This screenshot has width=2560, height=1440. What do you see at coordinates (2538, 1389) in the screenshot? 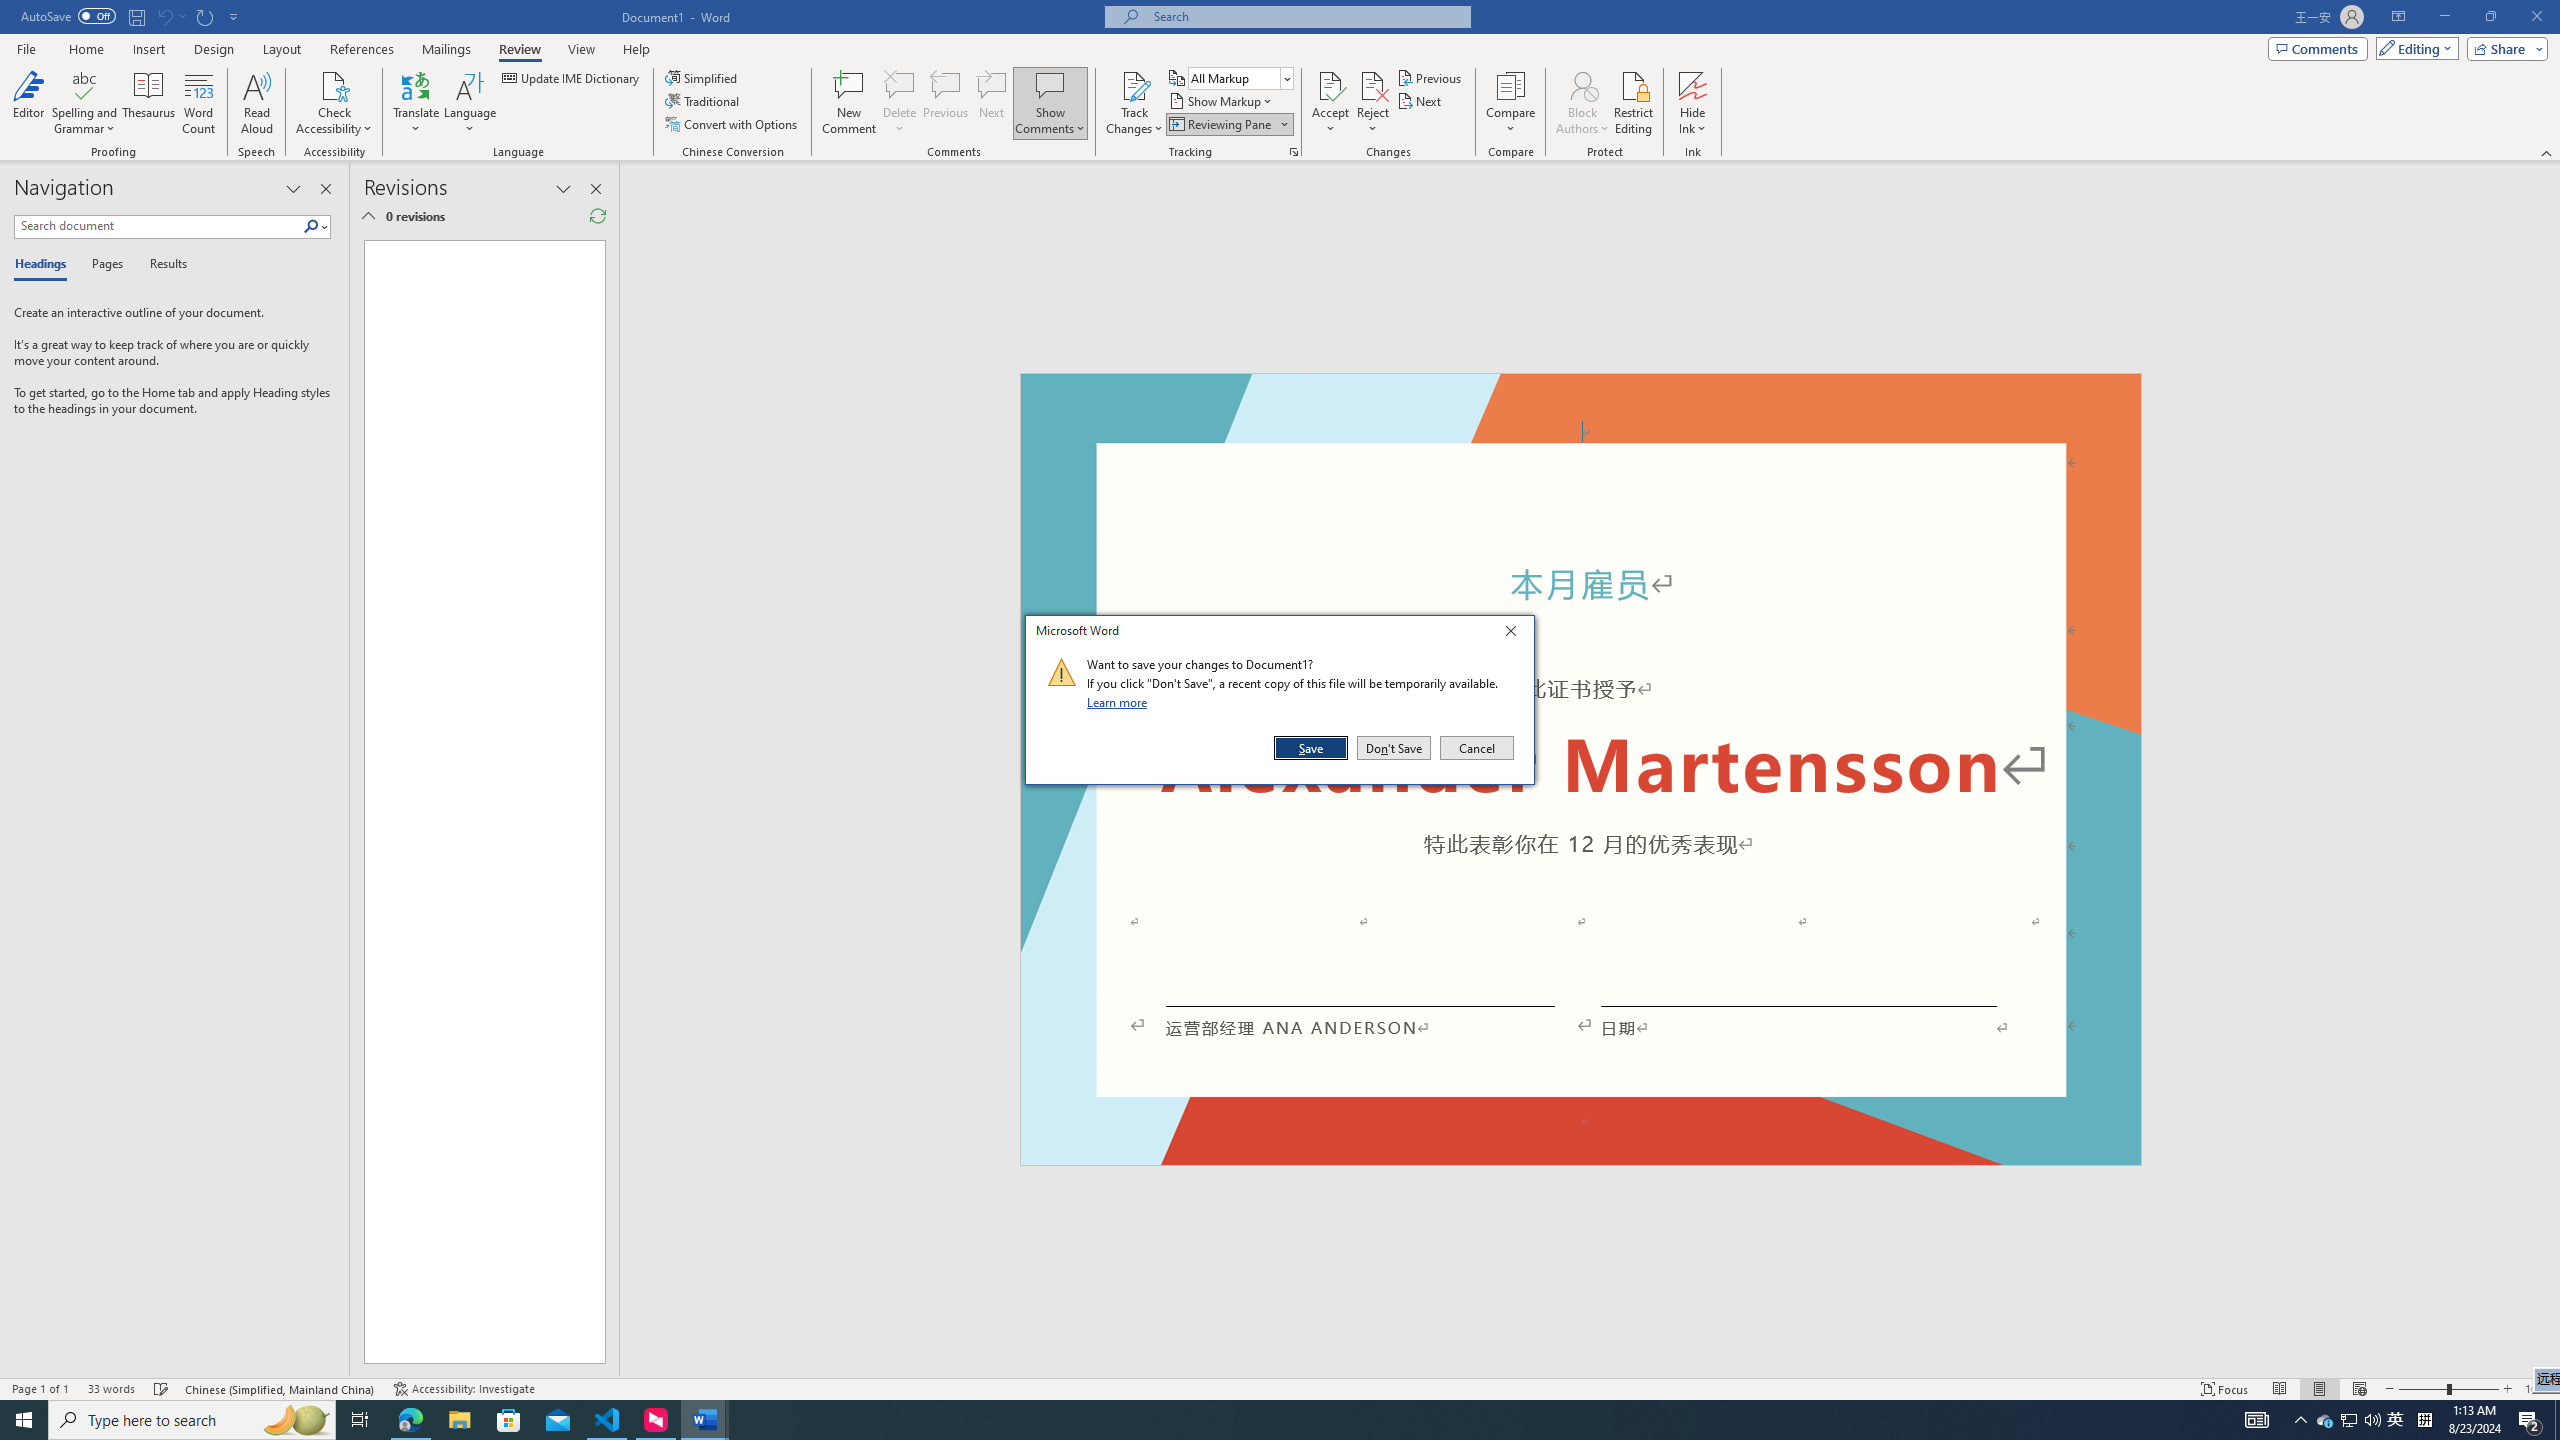
I see `Zoom 100%` at bounding box center [2538, 1389].